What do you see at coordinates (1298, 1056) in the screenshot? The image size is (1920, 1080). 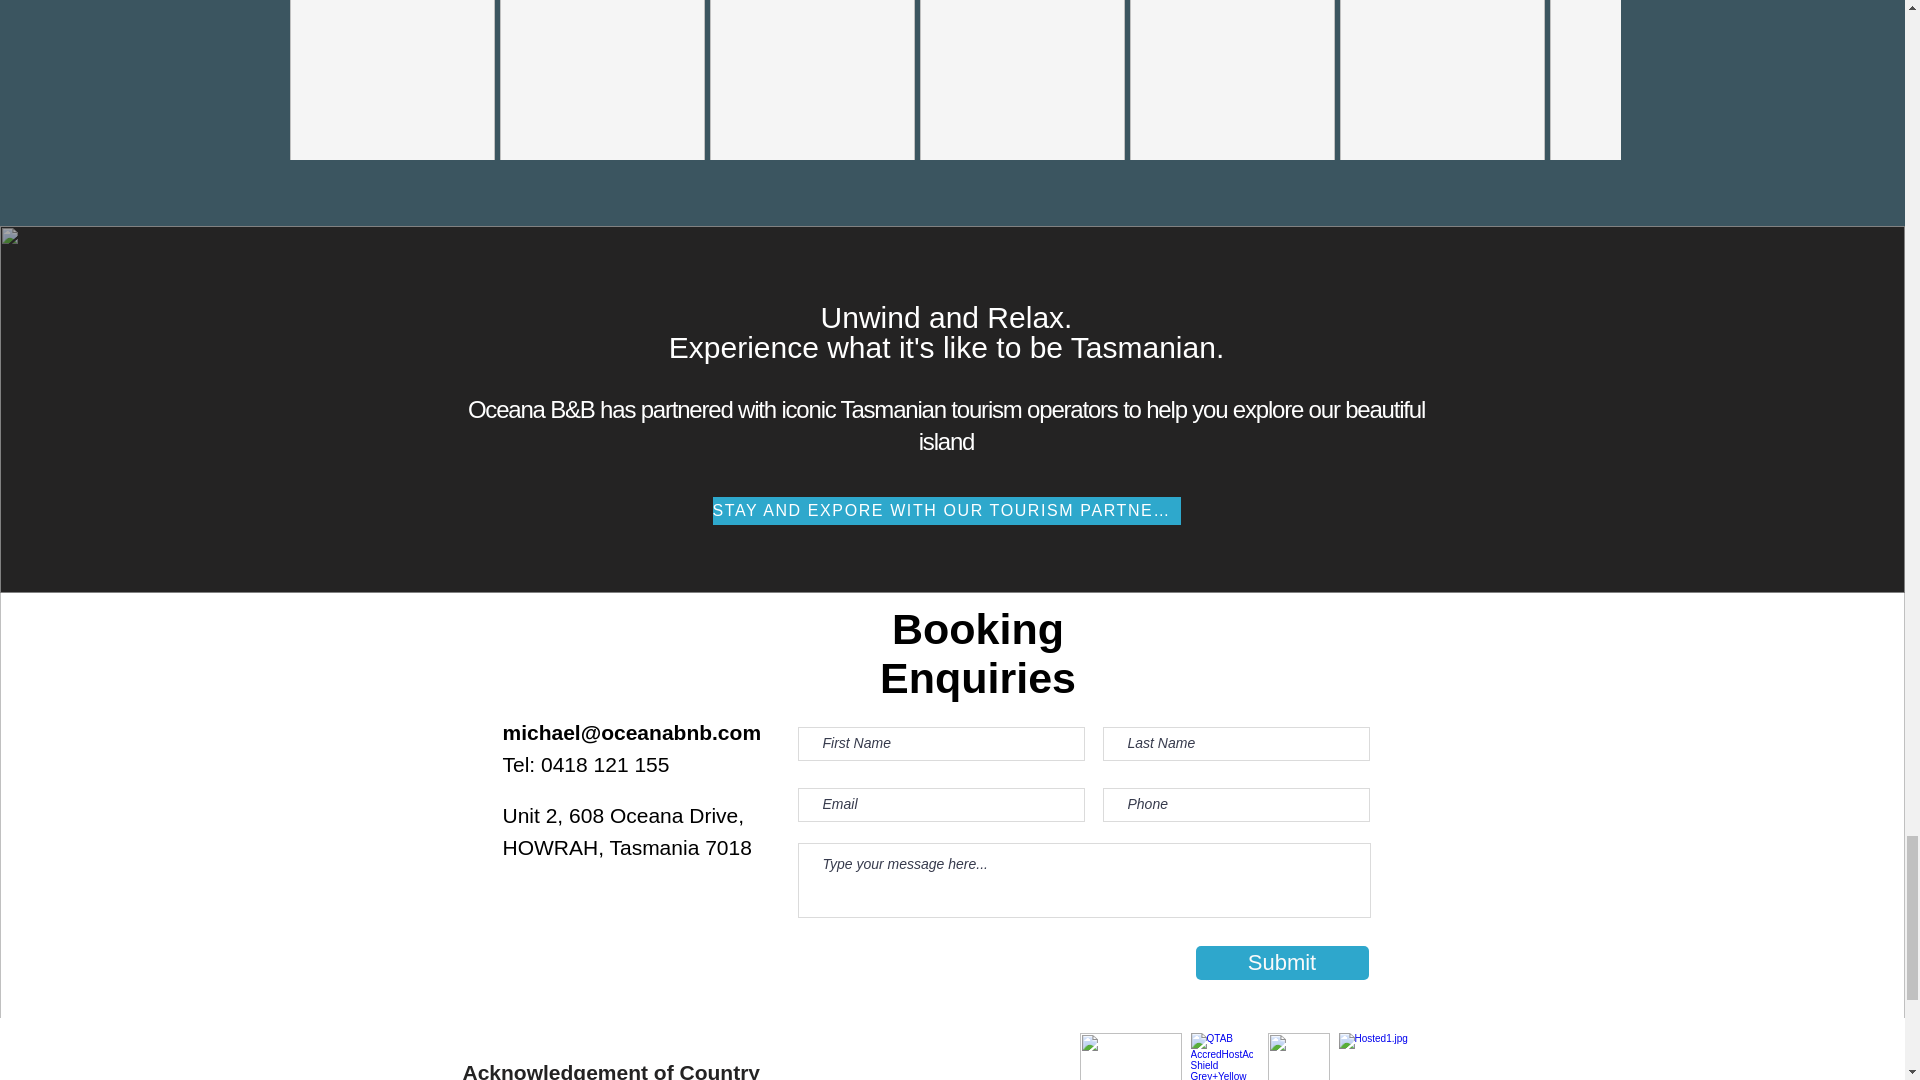 I see `Highly Commended 2022.png` at bounding box center [1298, 1056].